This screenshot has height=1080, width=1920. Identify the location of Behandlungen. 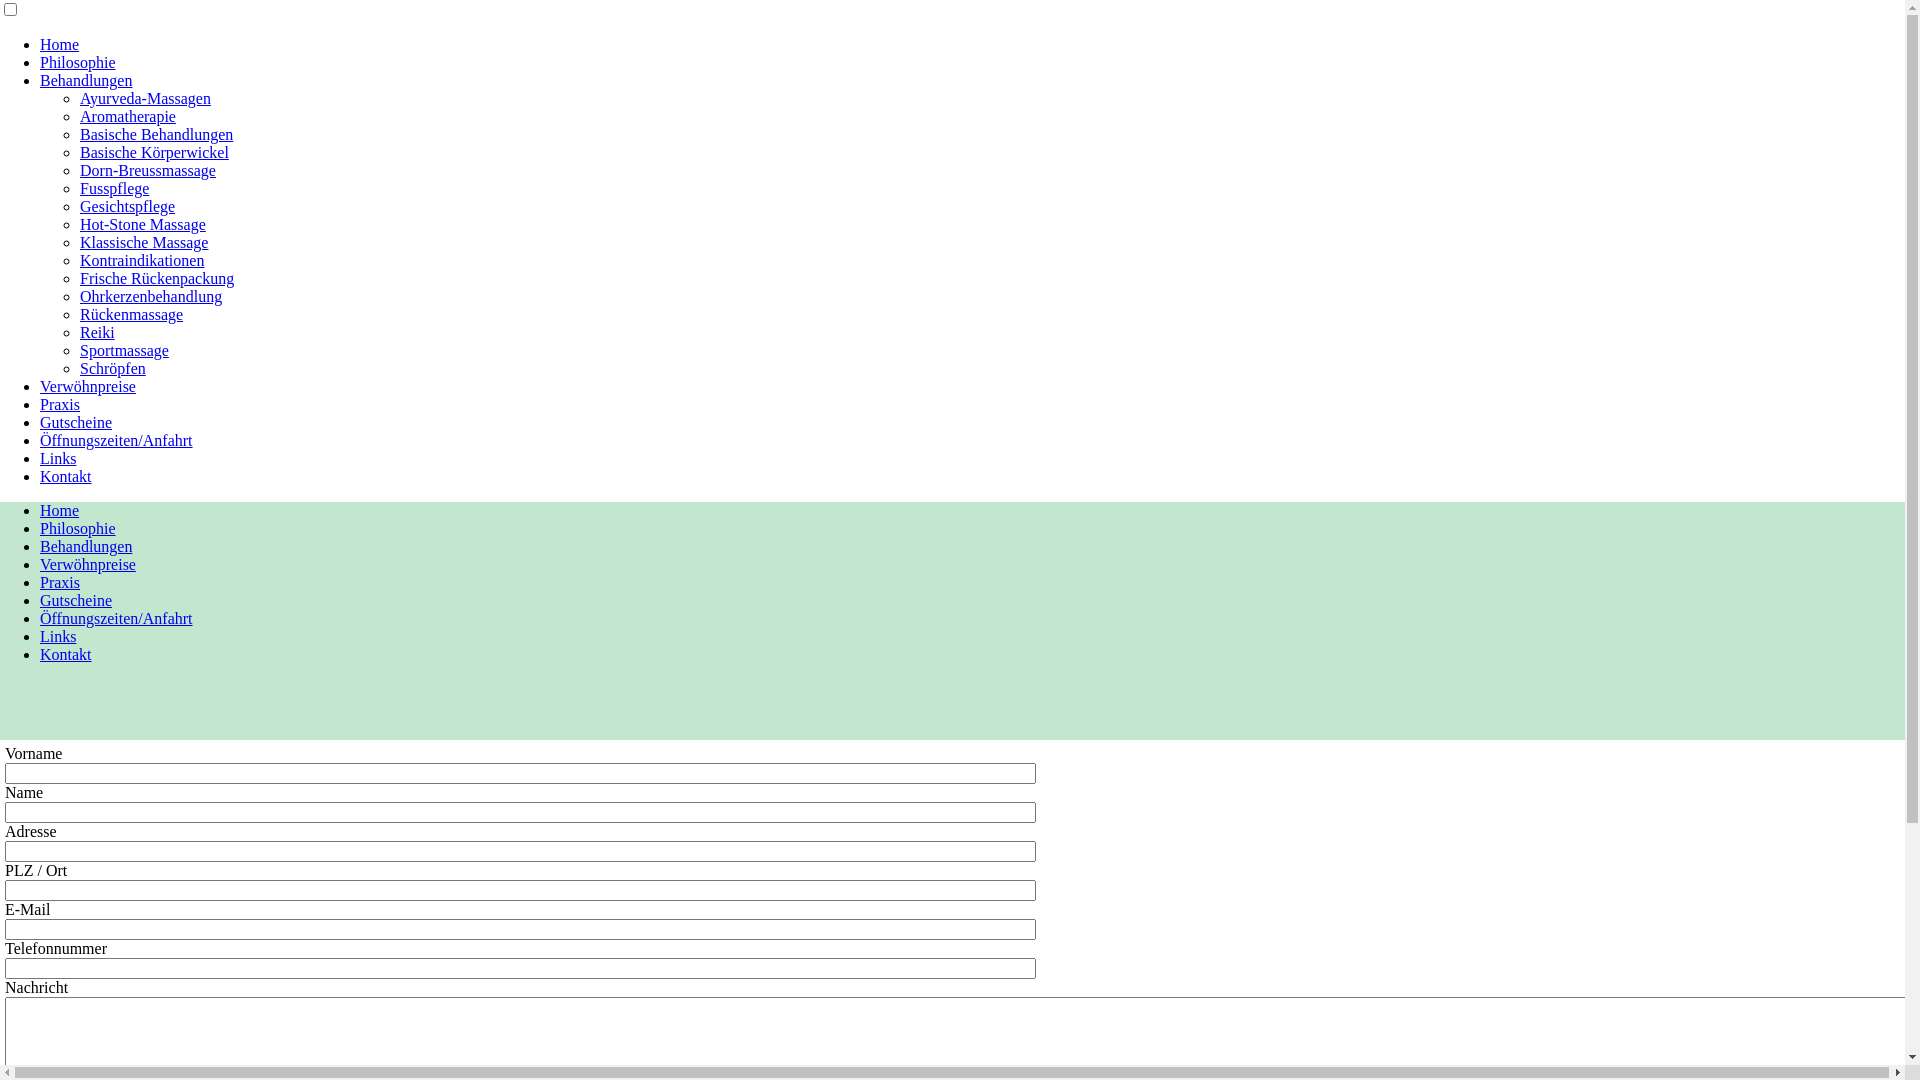
(86, 80).